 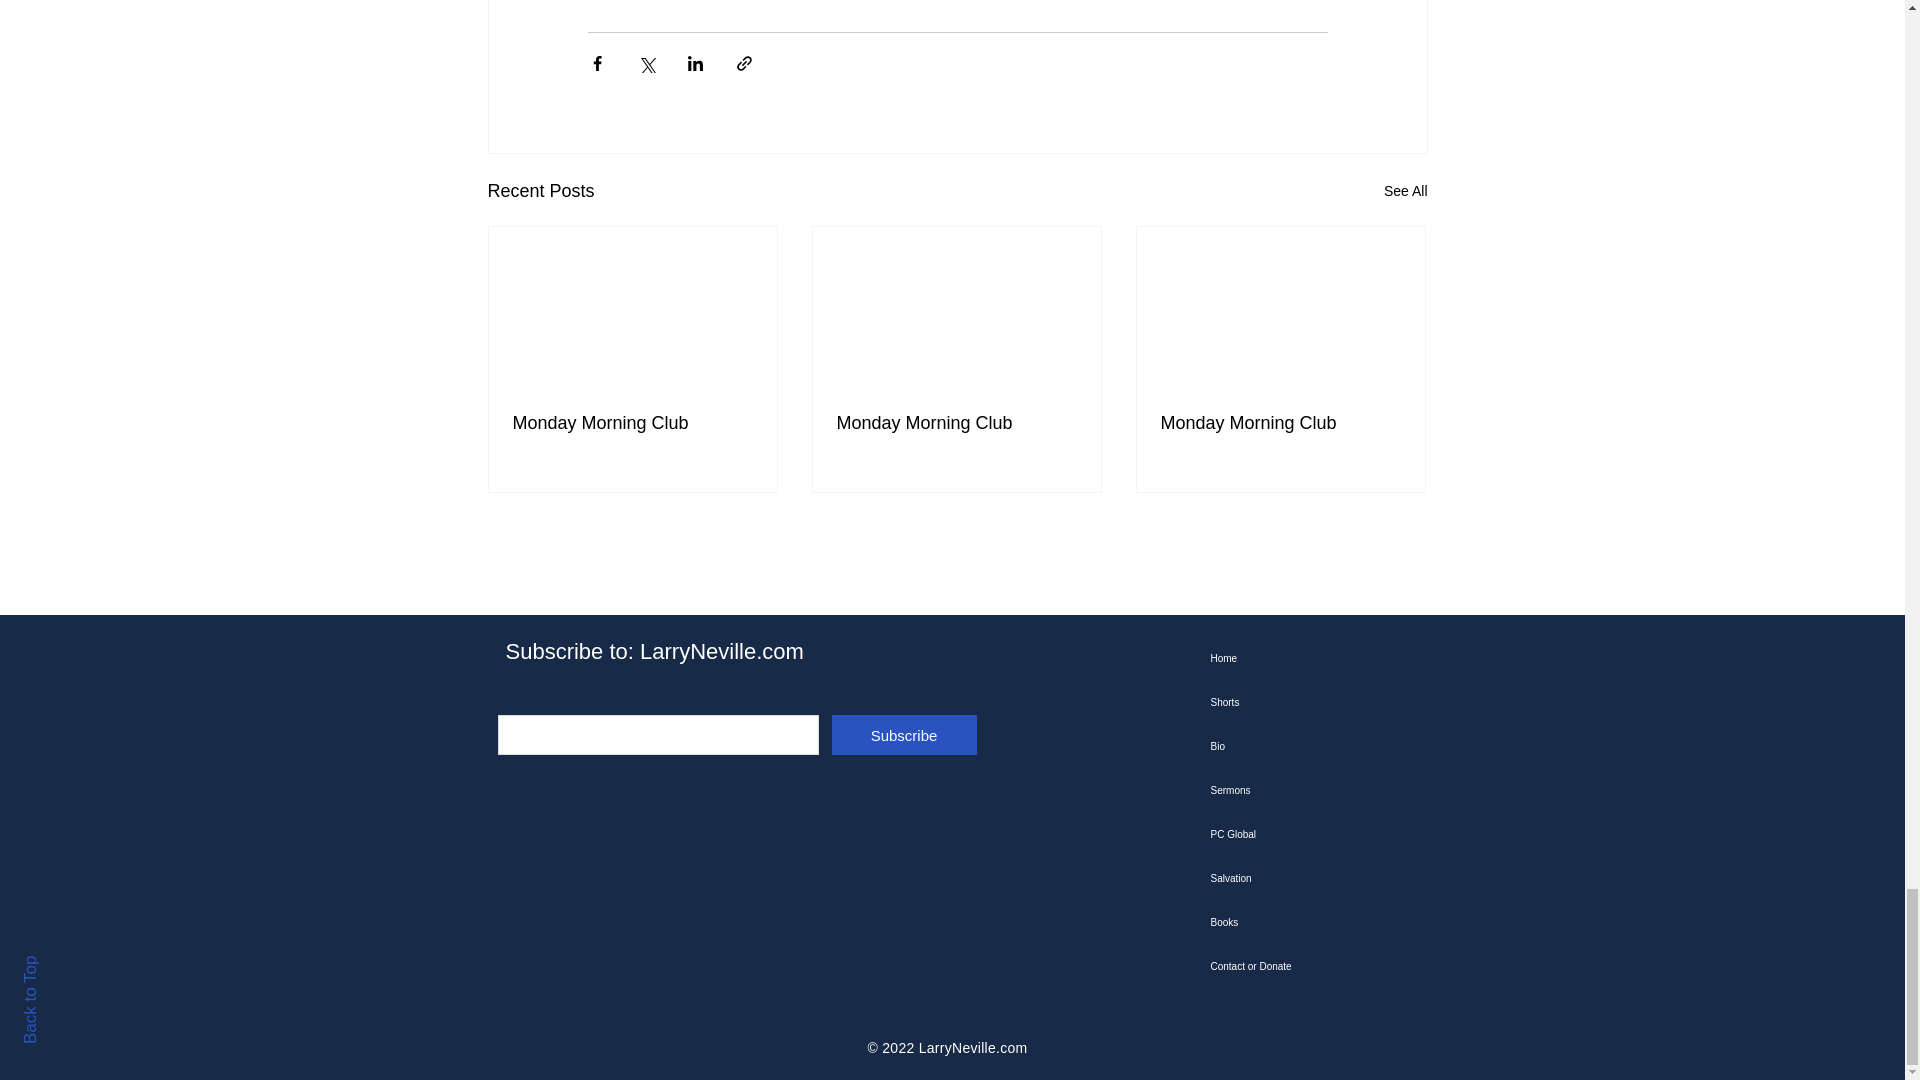 What do you see at coordinates (904, 734) in the screenshot?
I see `Subscribe` at bounding box center [904, 734].